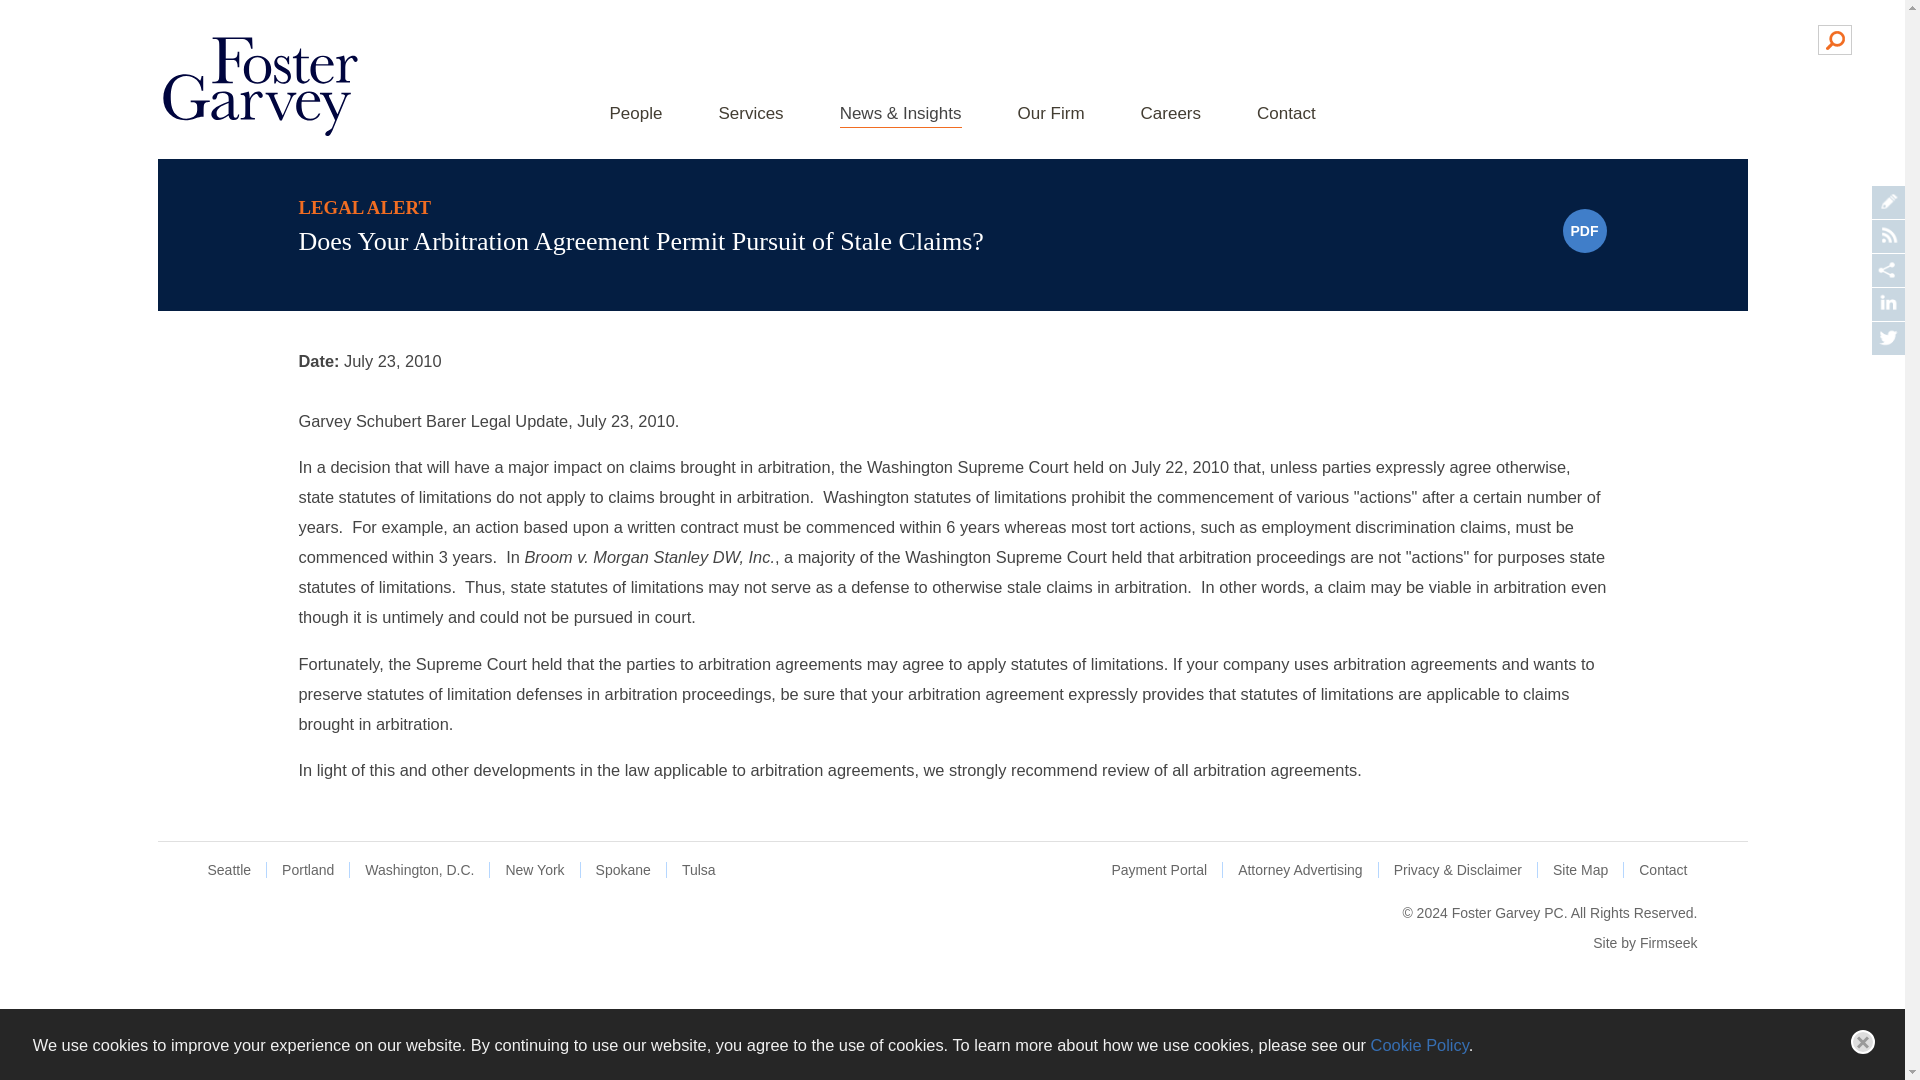  I want to click on Services, so click(750, 115).